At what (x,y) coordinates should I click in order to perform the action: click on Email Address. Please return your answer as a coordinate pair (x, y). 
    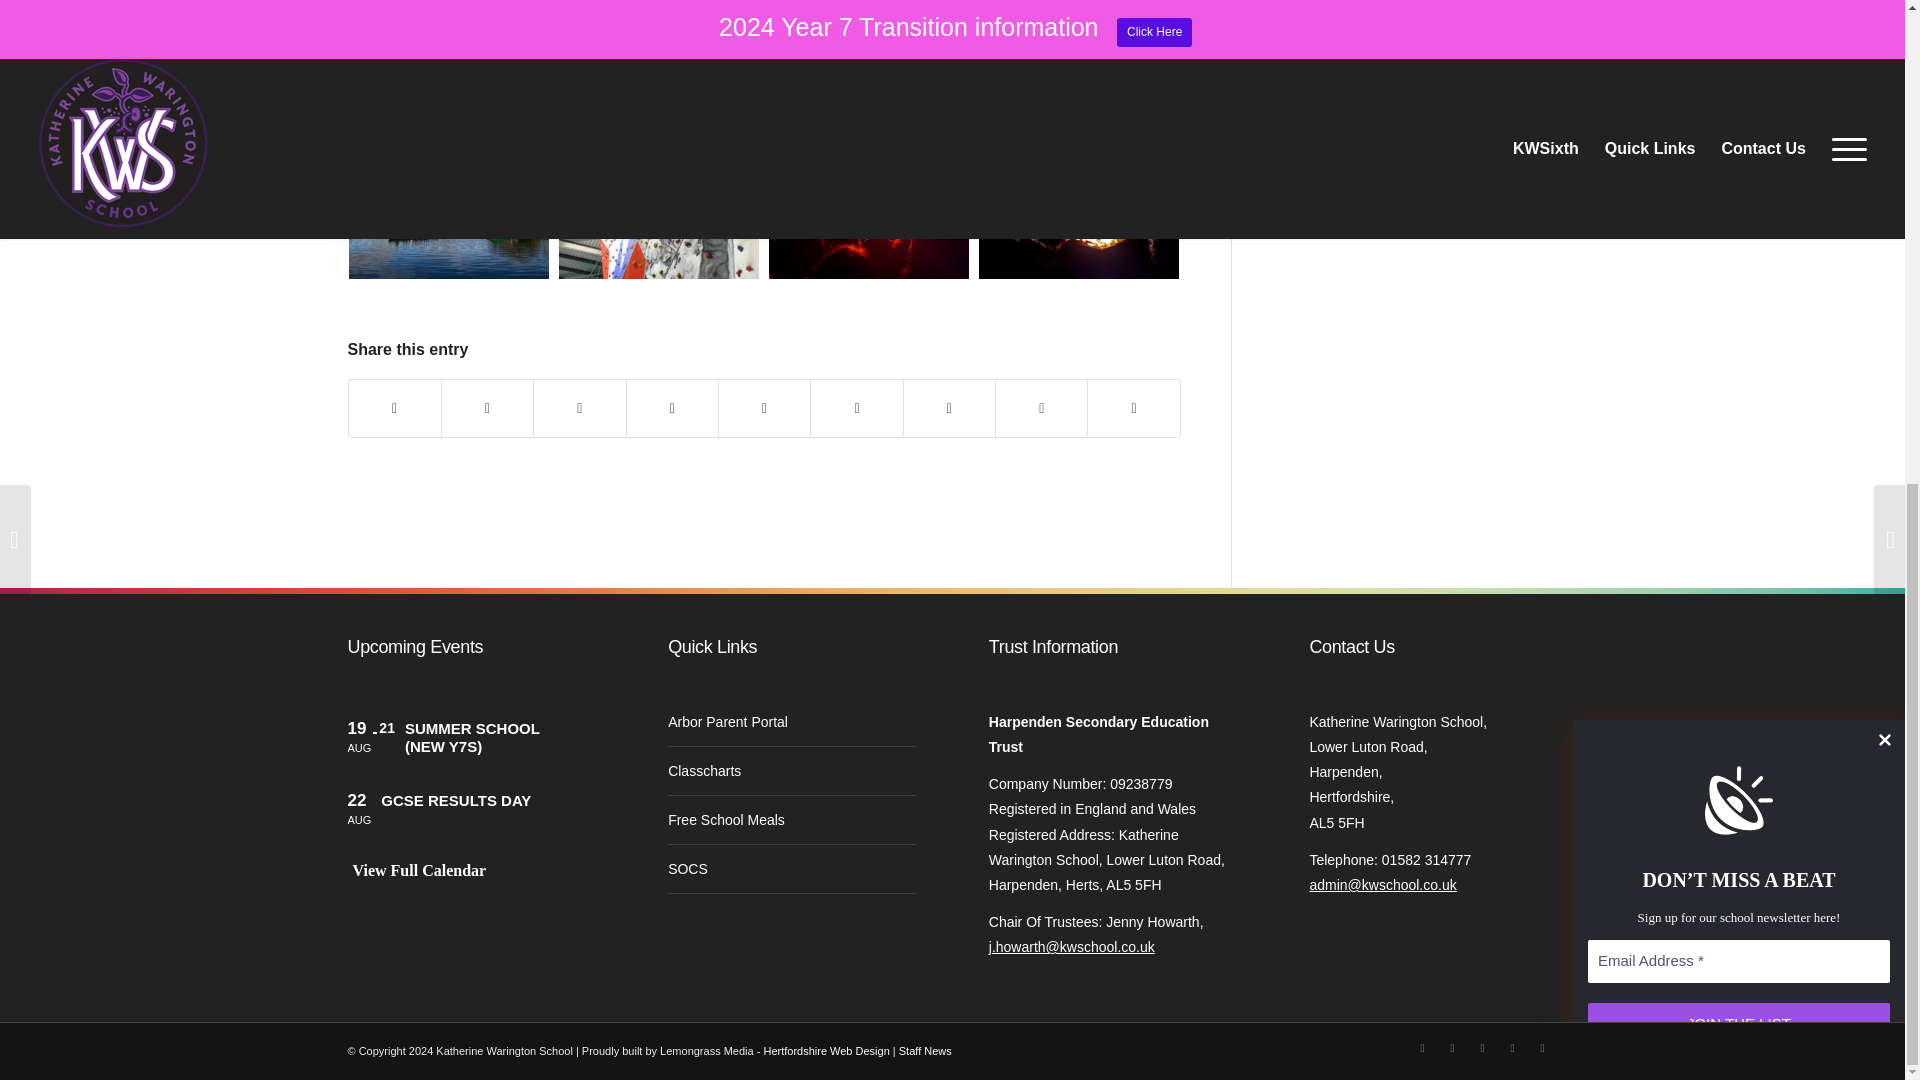
    Looking at the image, I should click on (1738, 90).